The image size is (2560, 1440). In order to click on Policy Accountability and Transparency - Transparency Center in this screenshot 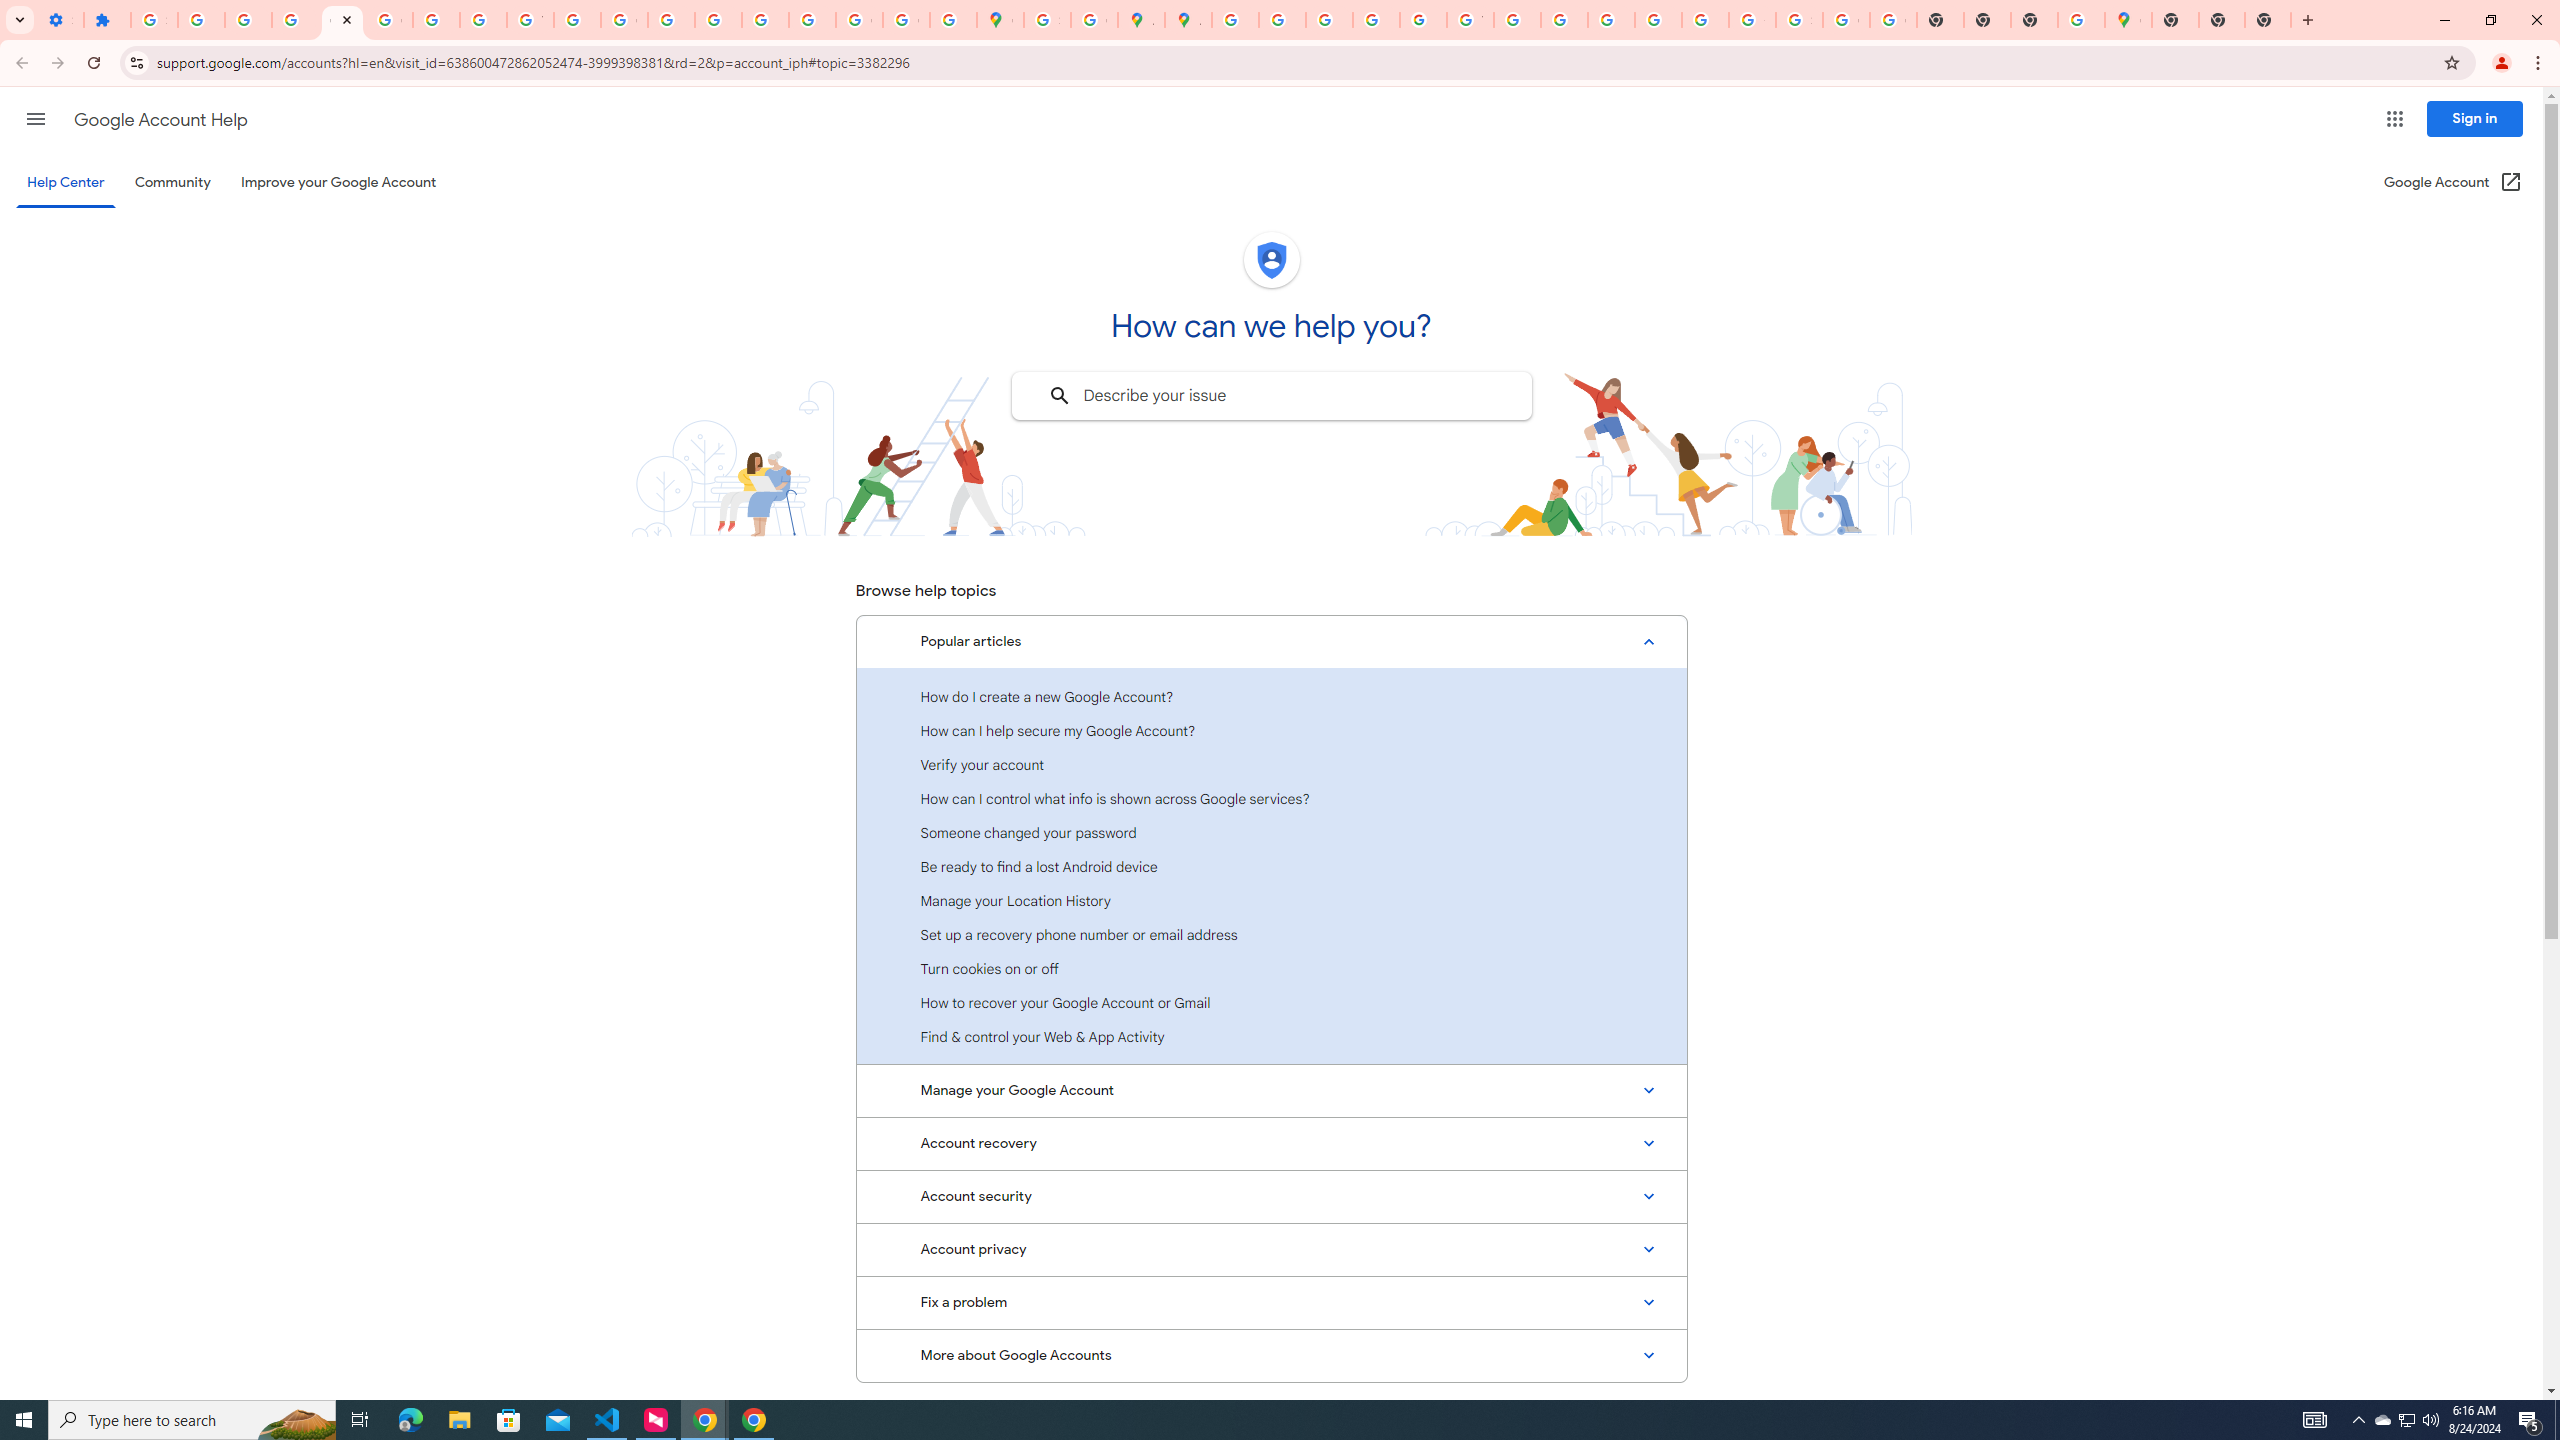, I will do `click(1235, 20)`.